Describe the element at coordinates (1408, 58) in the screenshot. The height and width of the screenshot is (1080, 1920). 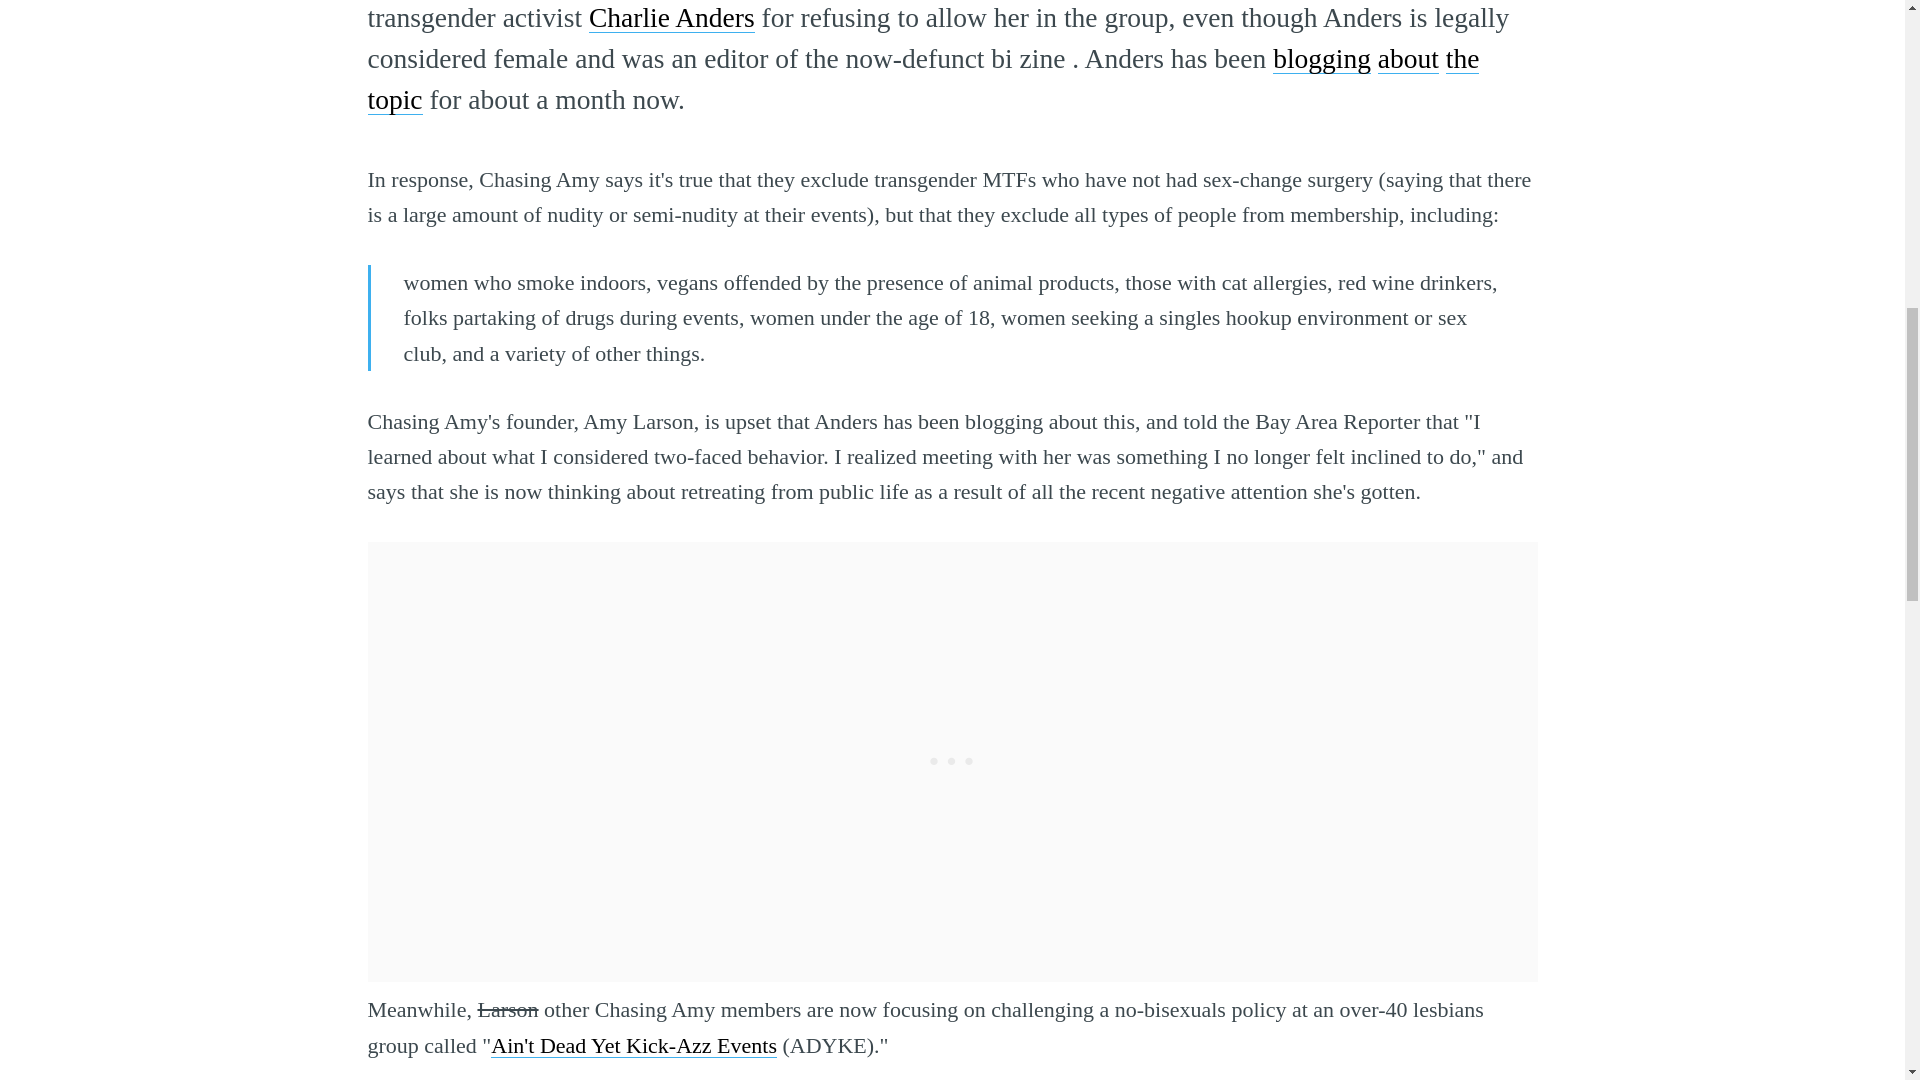
I see `about` at that location.